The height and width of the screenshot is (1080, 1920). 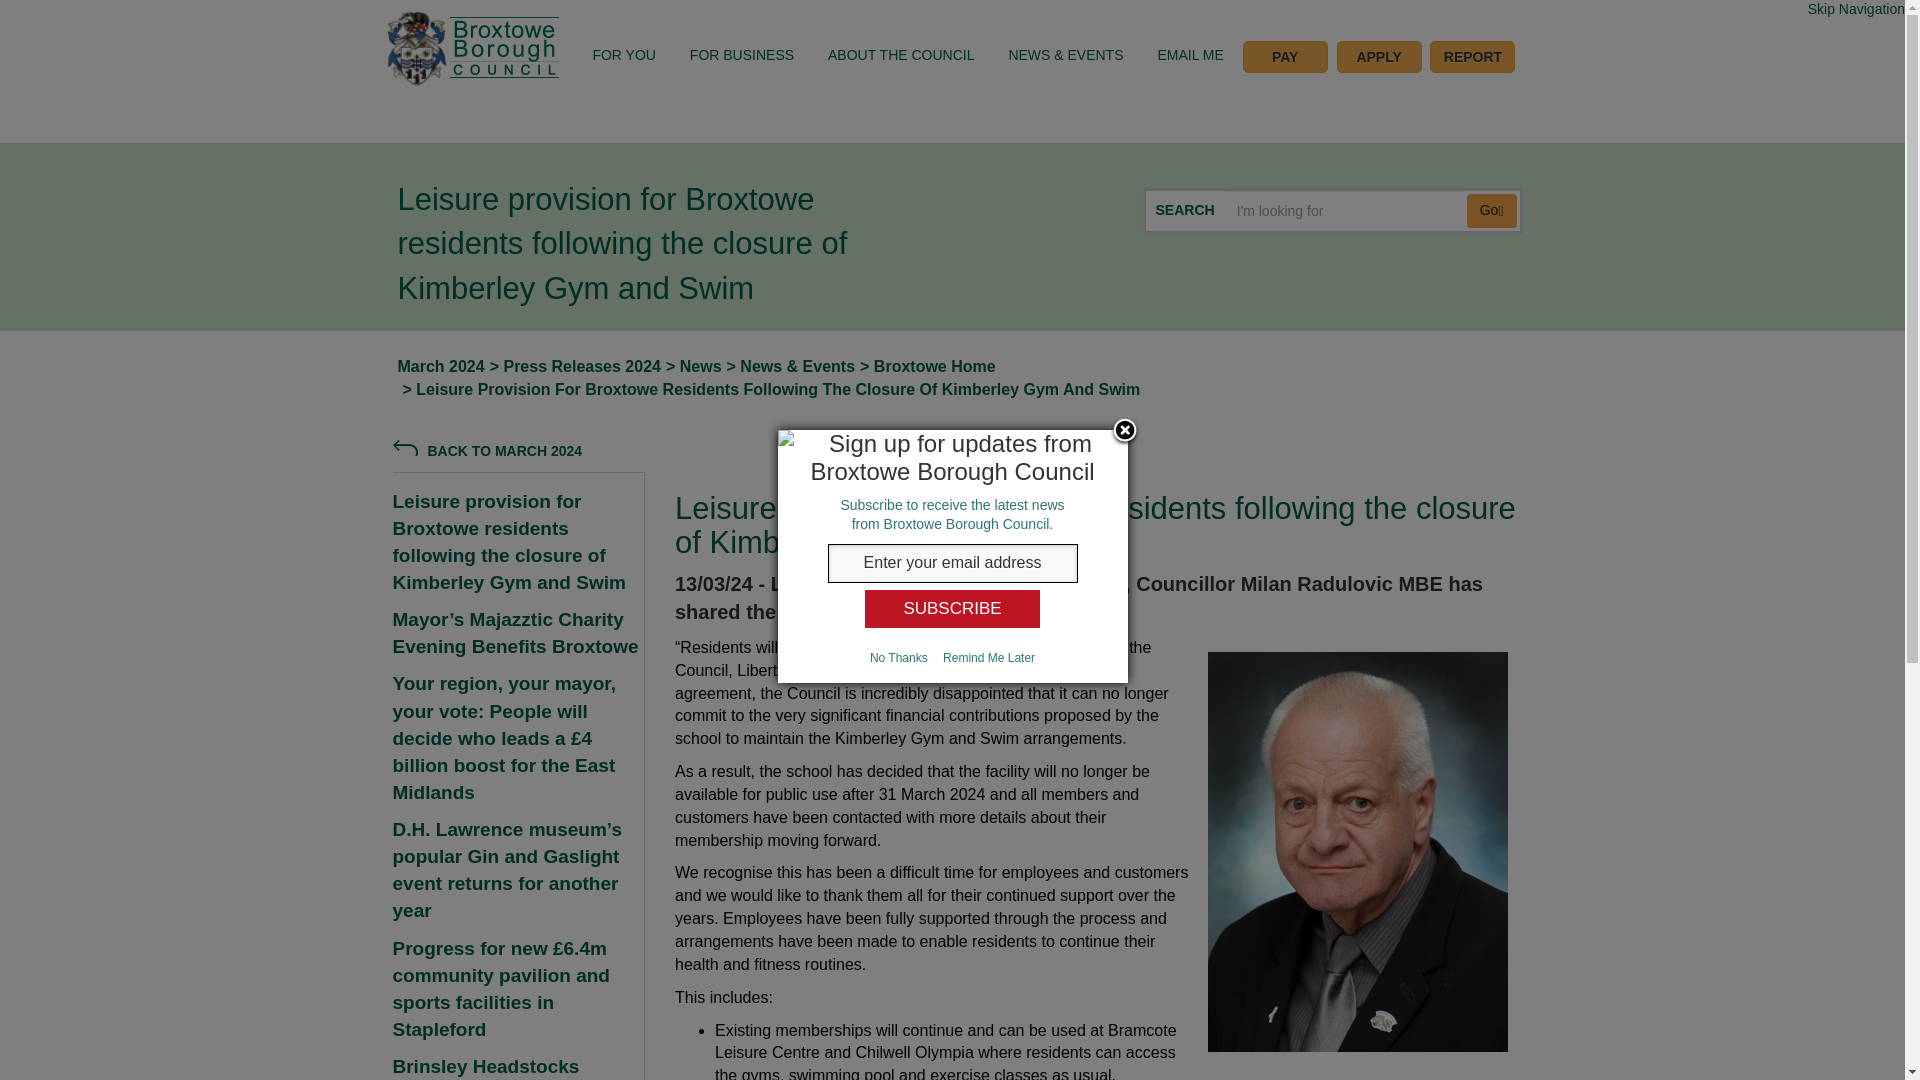 What do you see at coordinates (952, 608) in the screenshot?
I see `Subscribe` at bounding box center [952, 608].